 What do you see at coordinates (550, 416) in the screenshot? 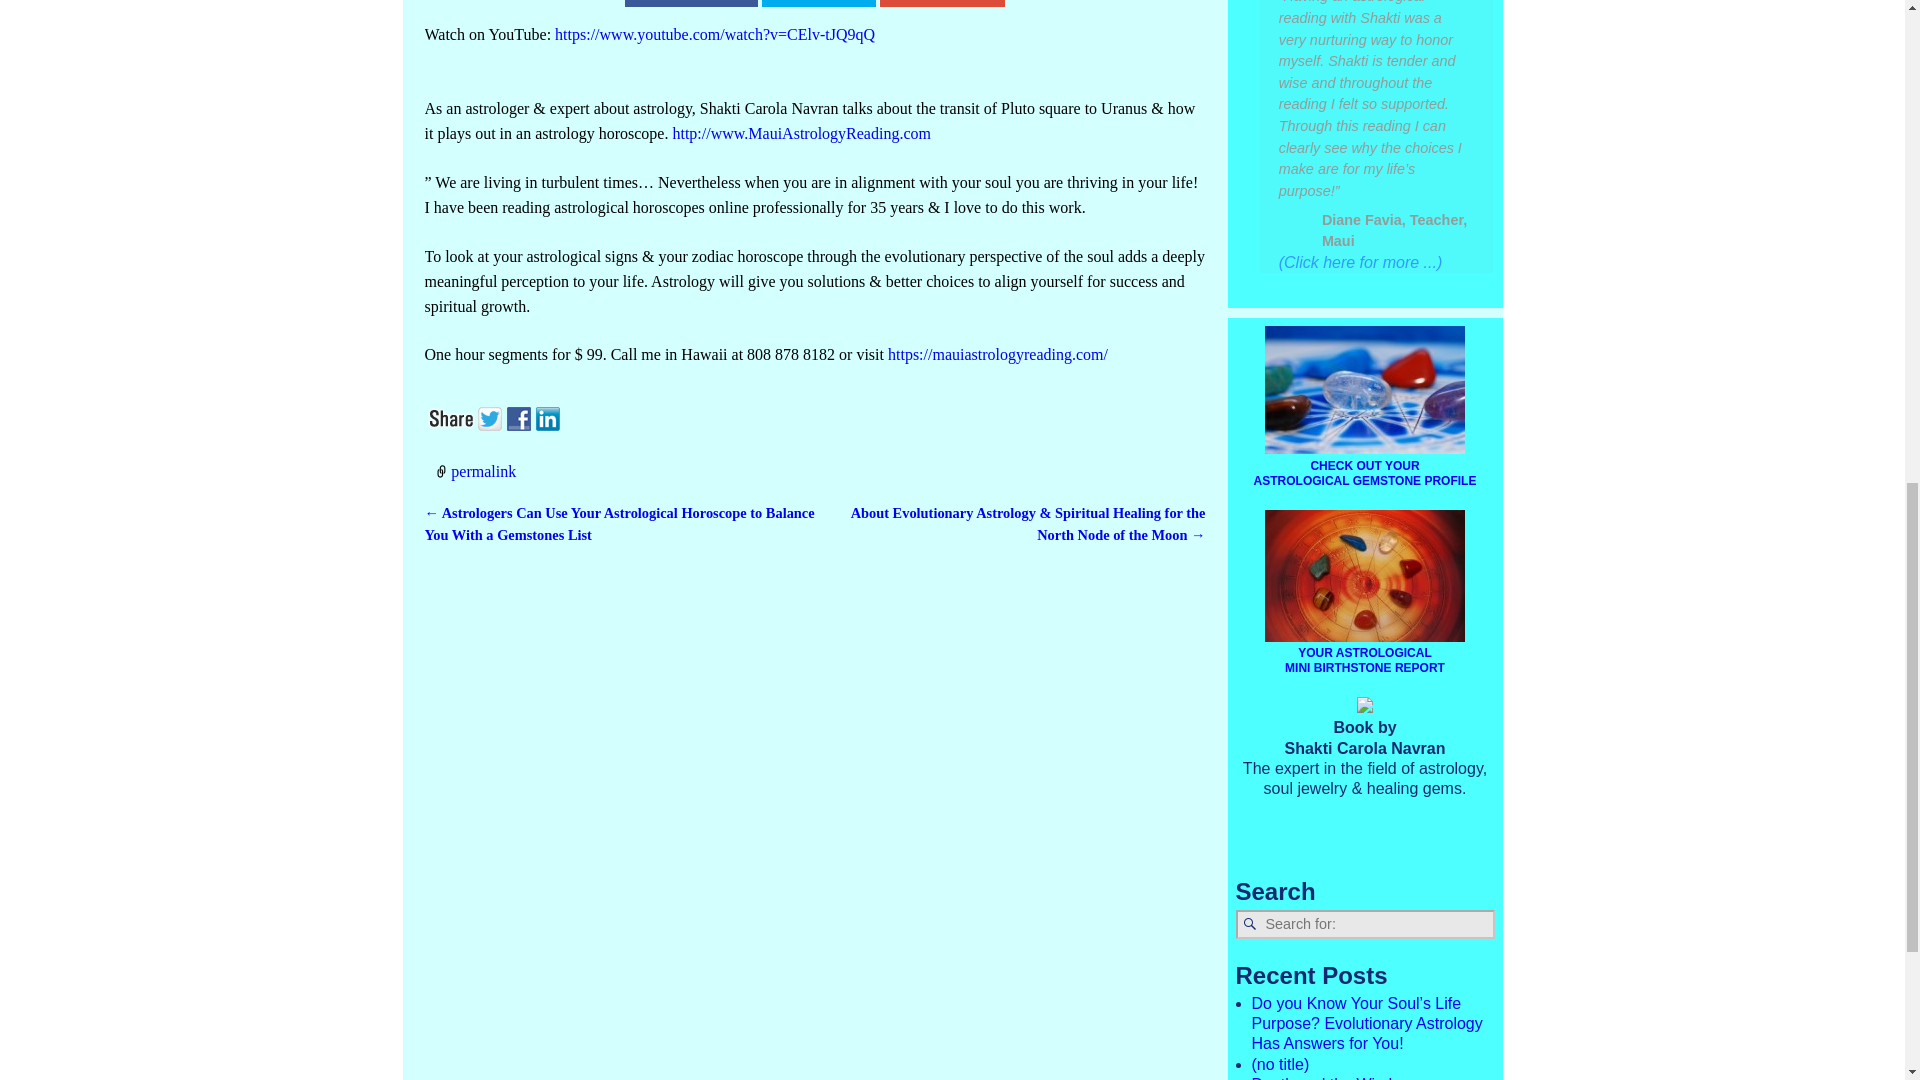
I see `Linkedin` at bounding box center [550, 416].